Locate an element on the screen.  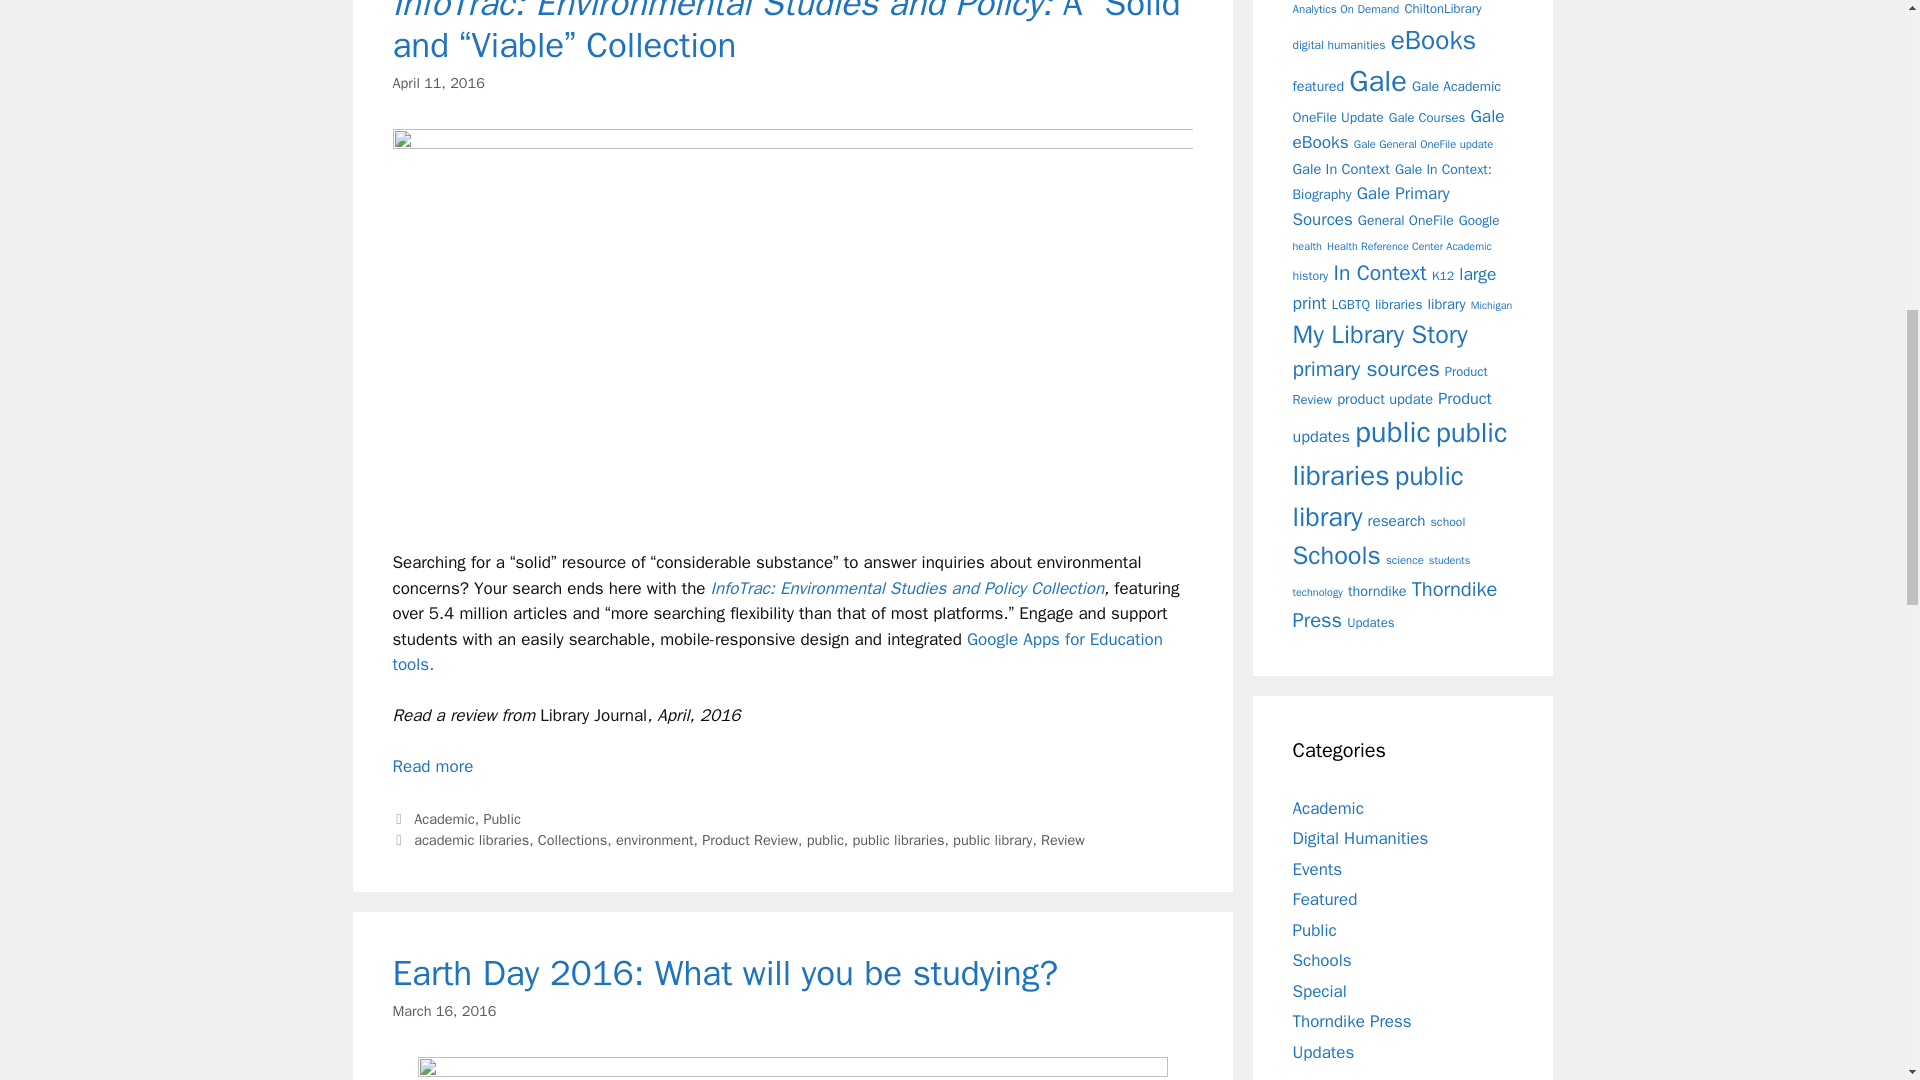
Scroll back to top is located at coordinates (1855, 949).